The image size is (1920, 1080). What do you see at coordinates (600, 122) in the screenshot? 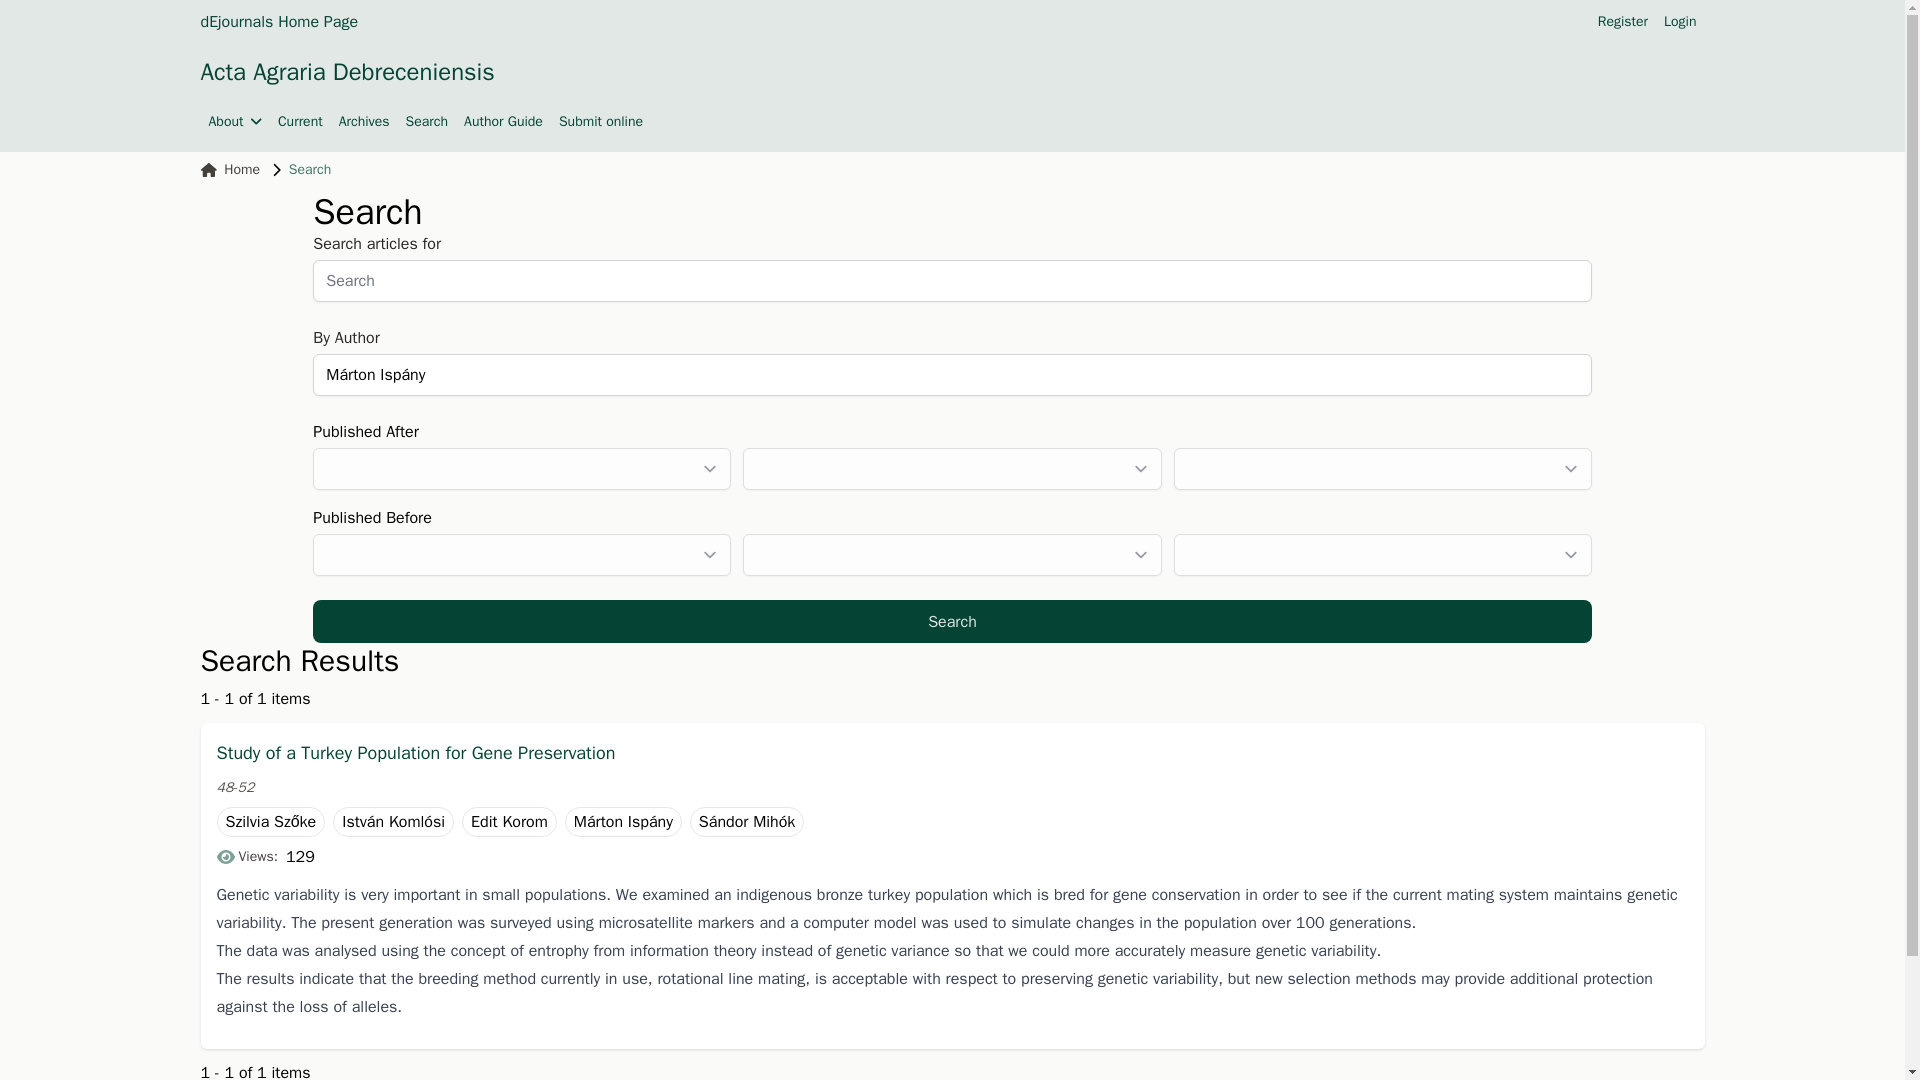
I see `Submit online` at bounding box center [600, 122].